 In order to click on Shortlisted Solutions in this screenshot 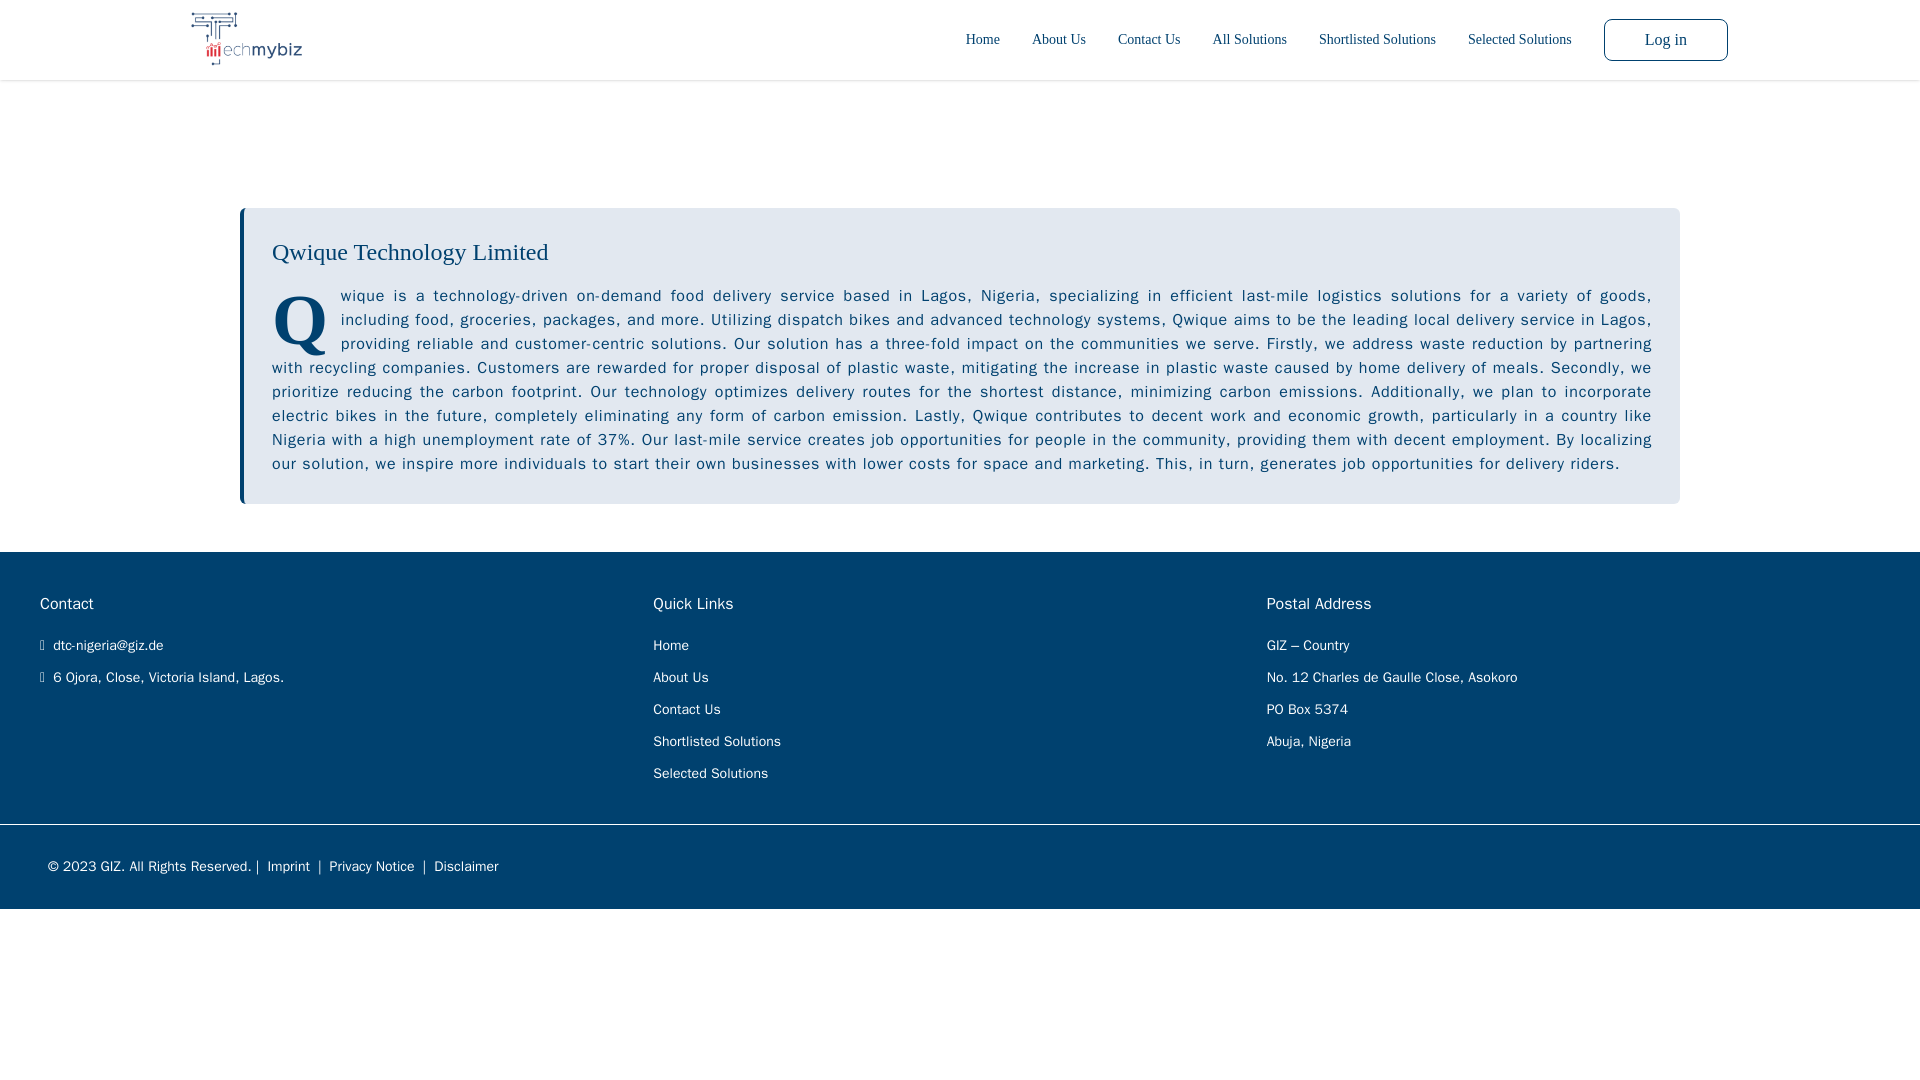, I will do `click(1378, 40)`.